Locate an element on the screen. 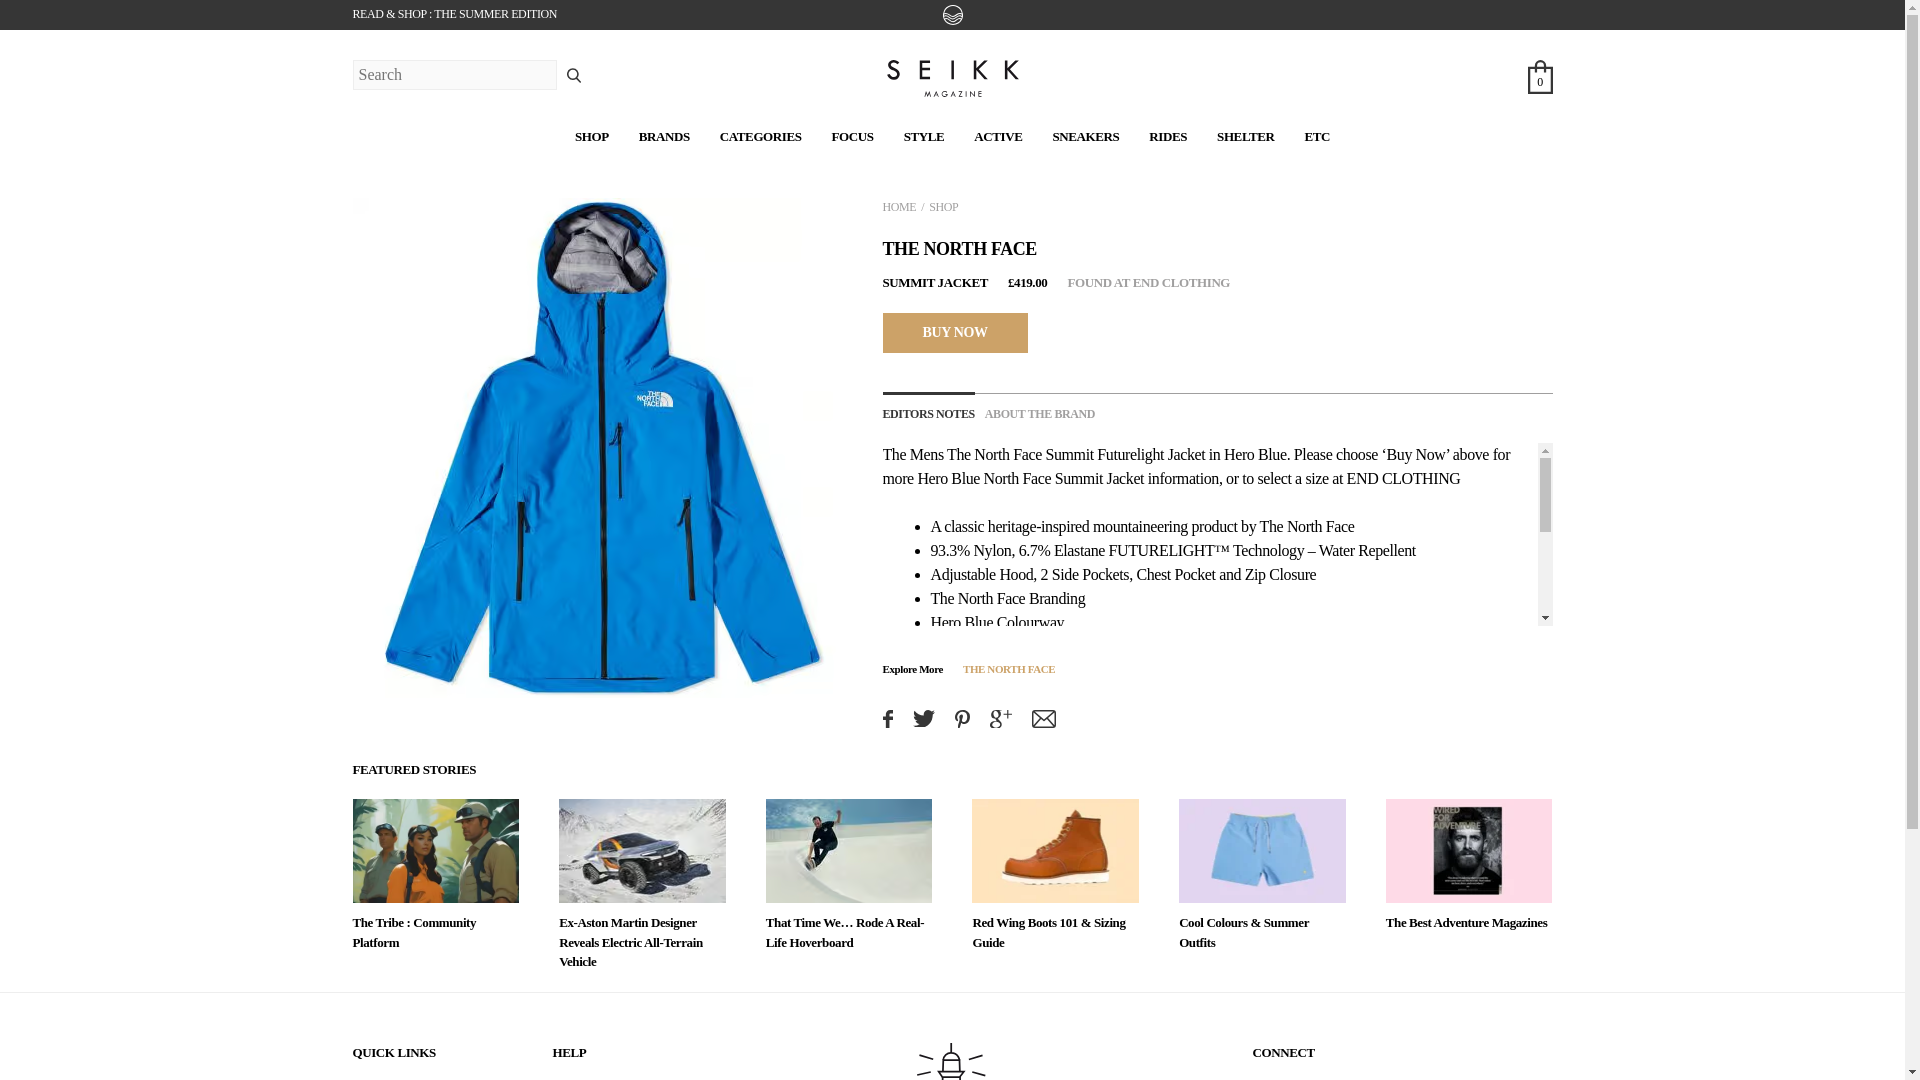  CATEGORIES is located at coordinates (761, 136).